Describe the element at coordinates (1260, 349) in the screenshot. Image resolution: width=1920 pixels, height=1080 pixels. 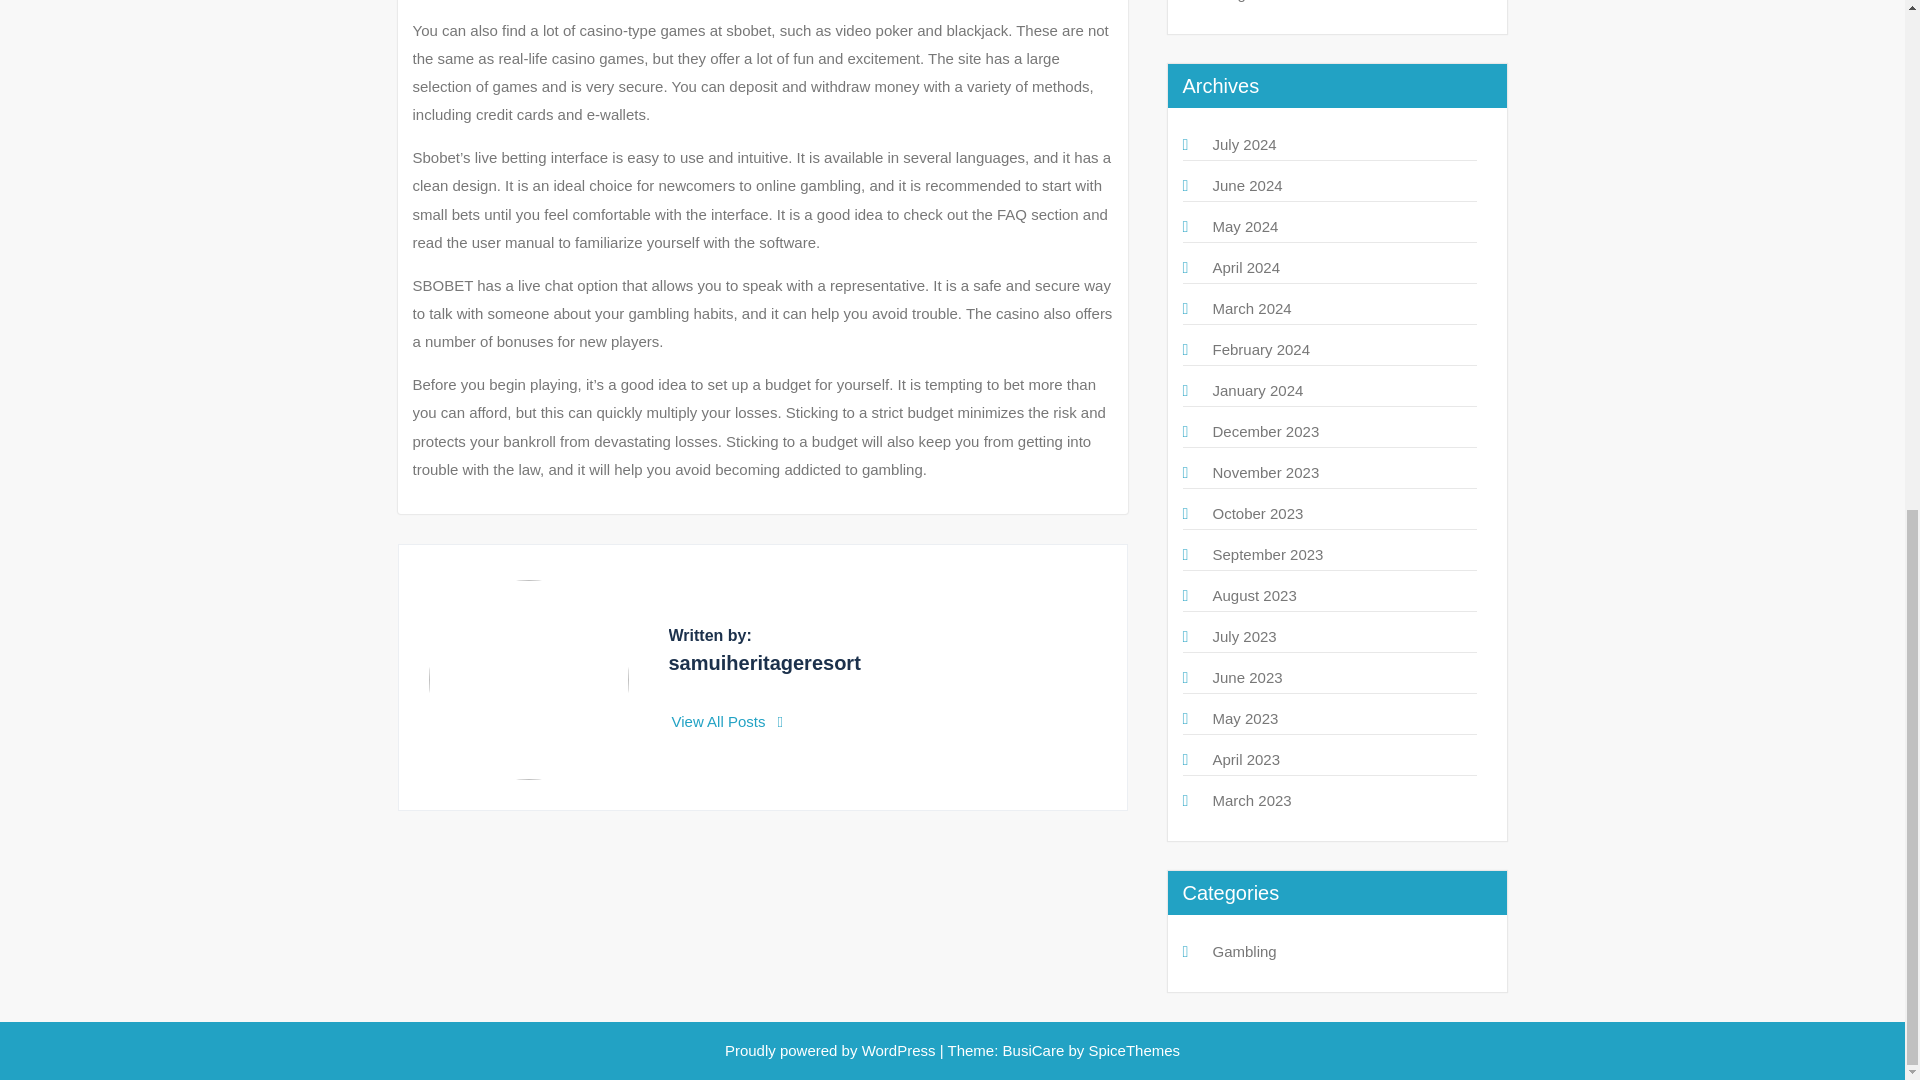
I see `February 2024` at that location.